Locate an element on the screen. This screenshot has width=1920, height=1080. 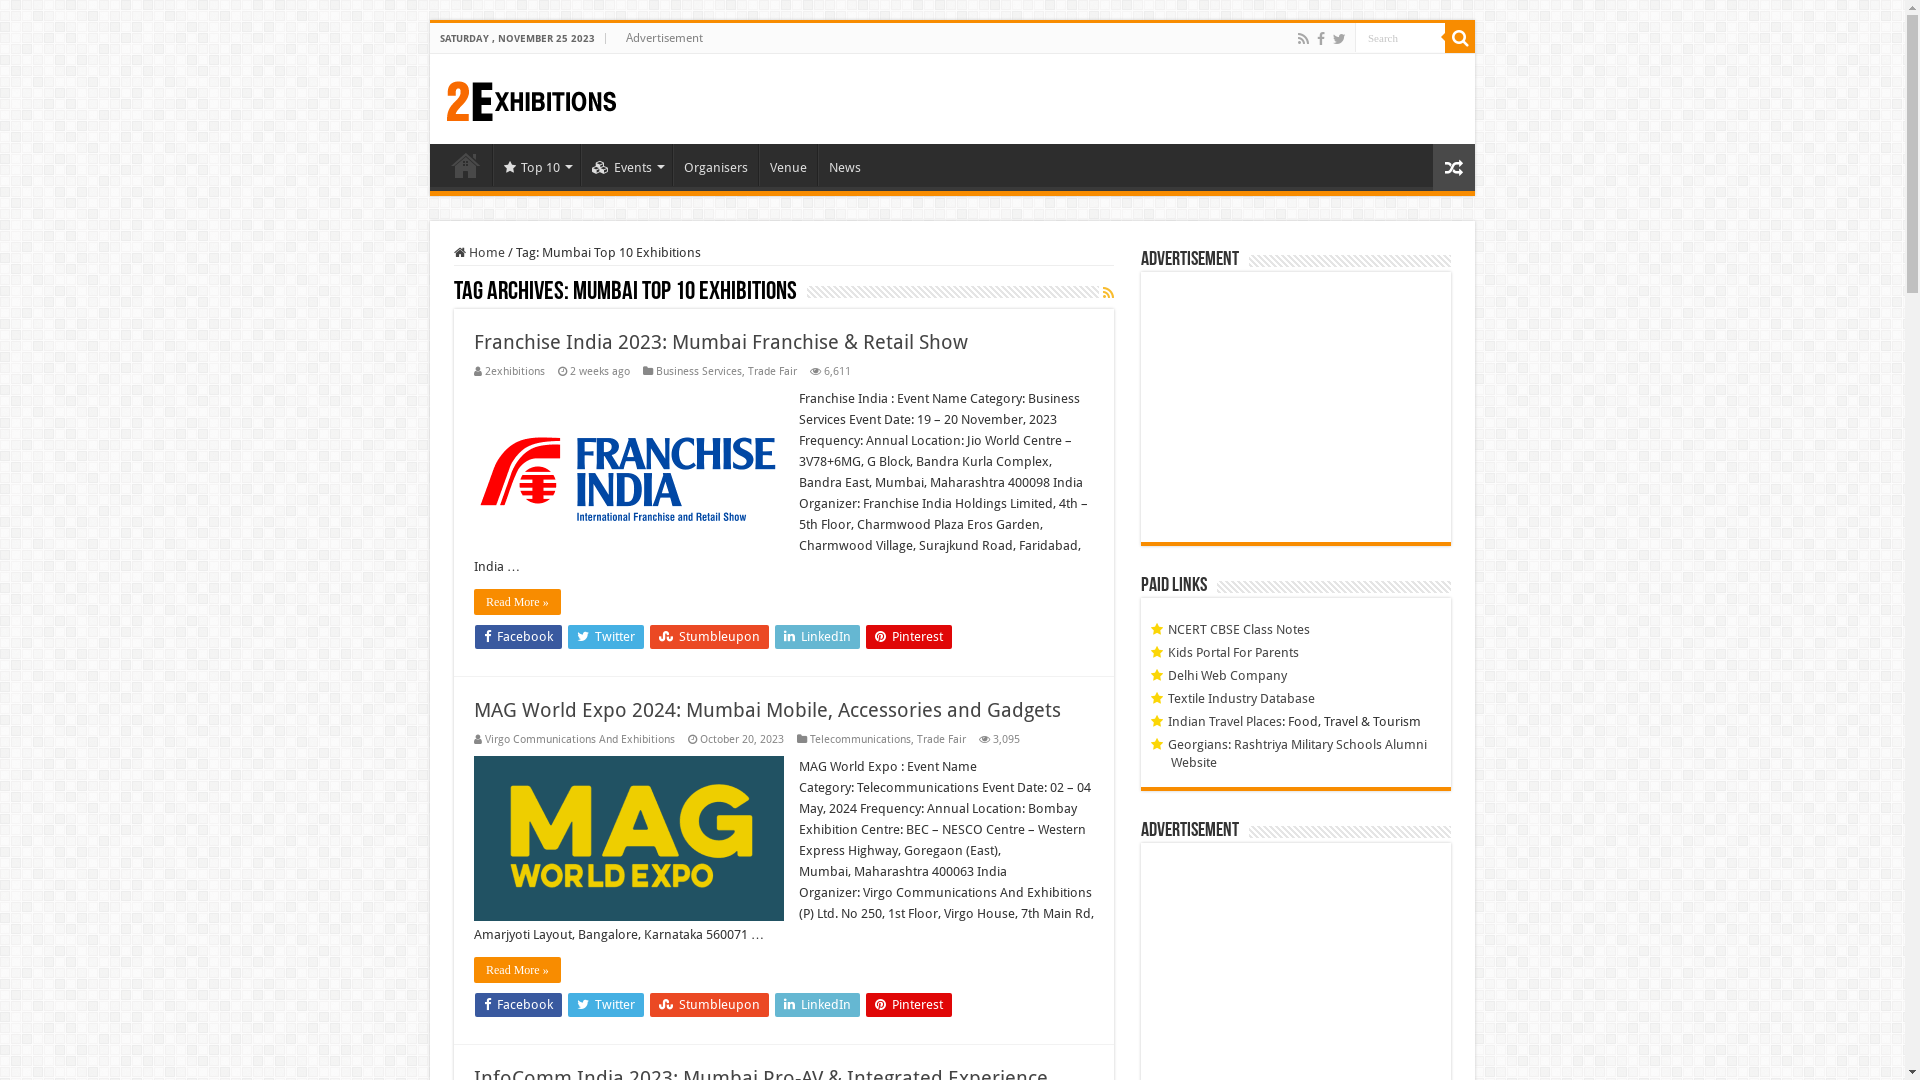
Top 10 is located at coordinates (536, 165).